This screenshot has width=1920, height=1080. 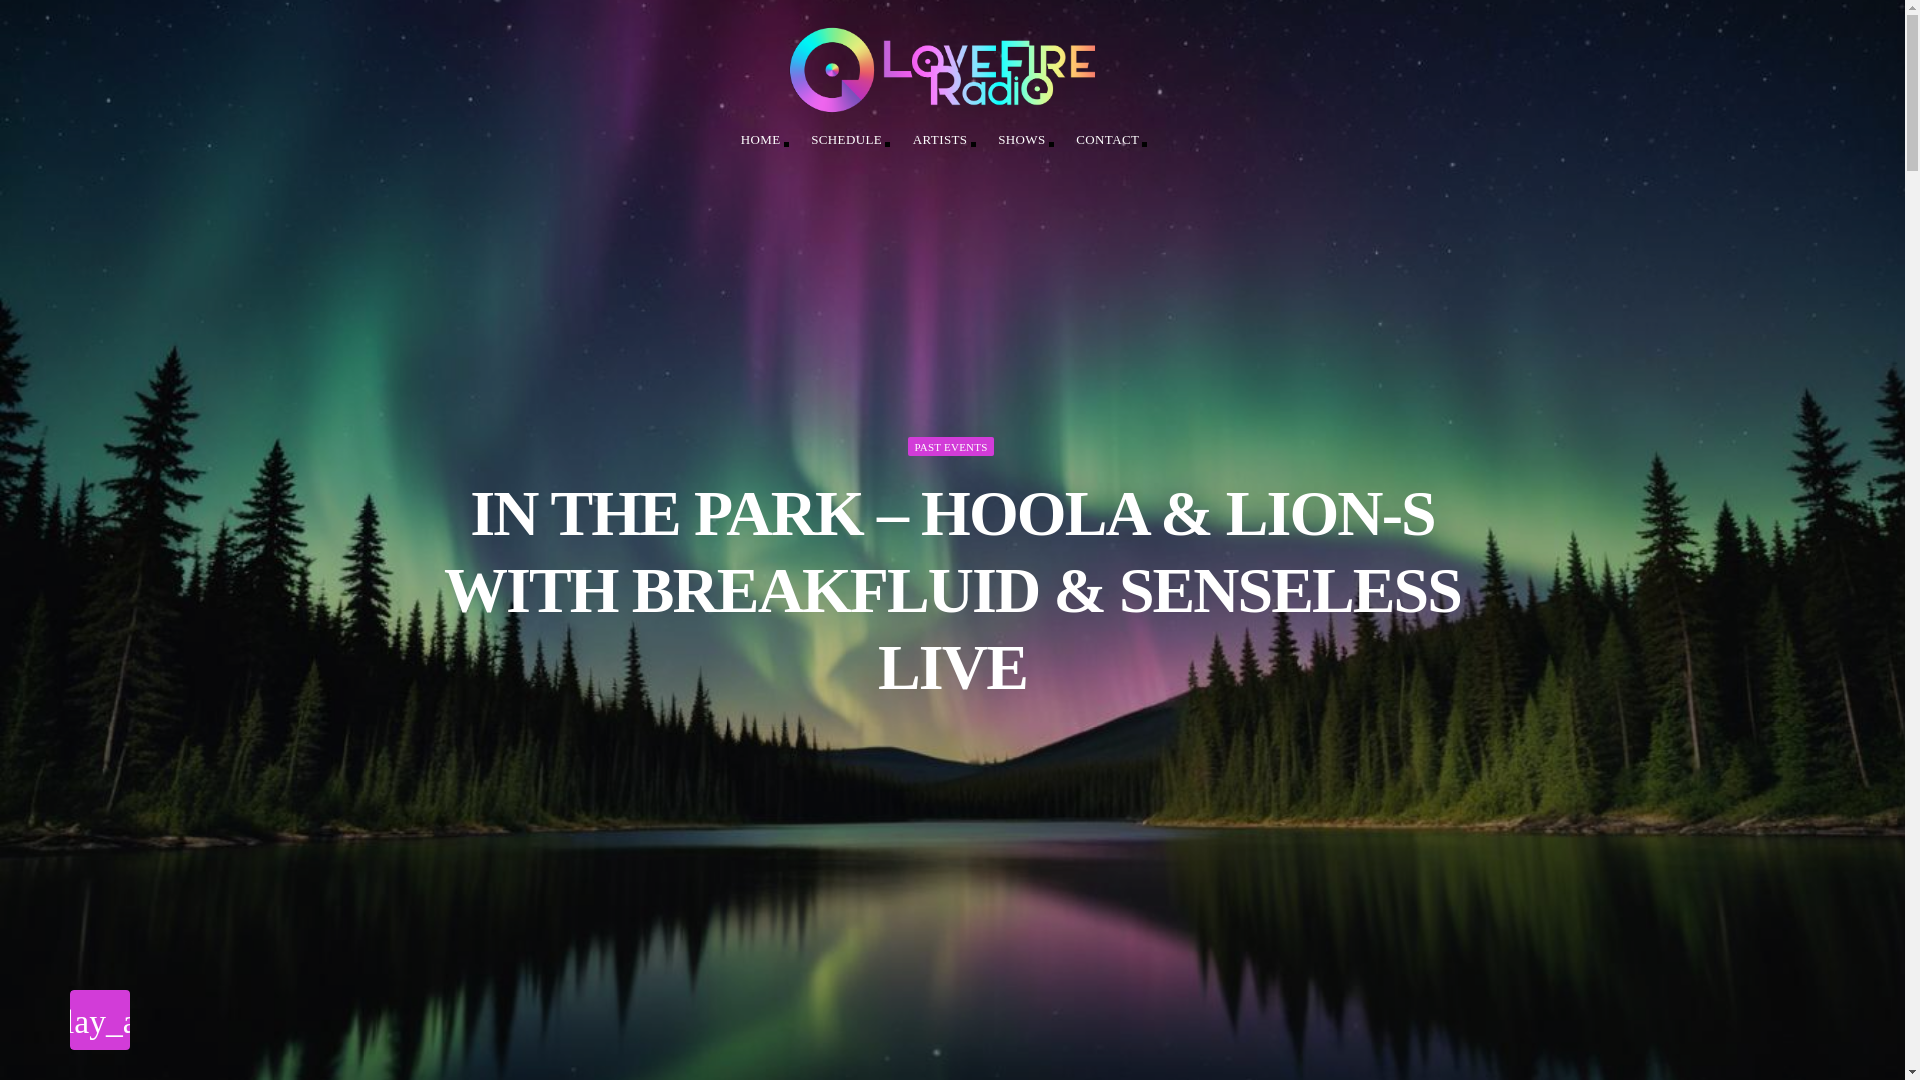 What do you see at coordinates (1023, 139) in the screenshot?
I see `SHOWS` at bounding box center [1023, 139].